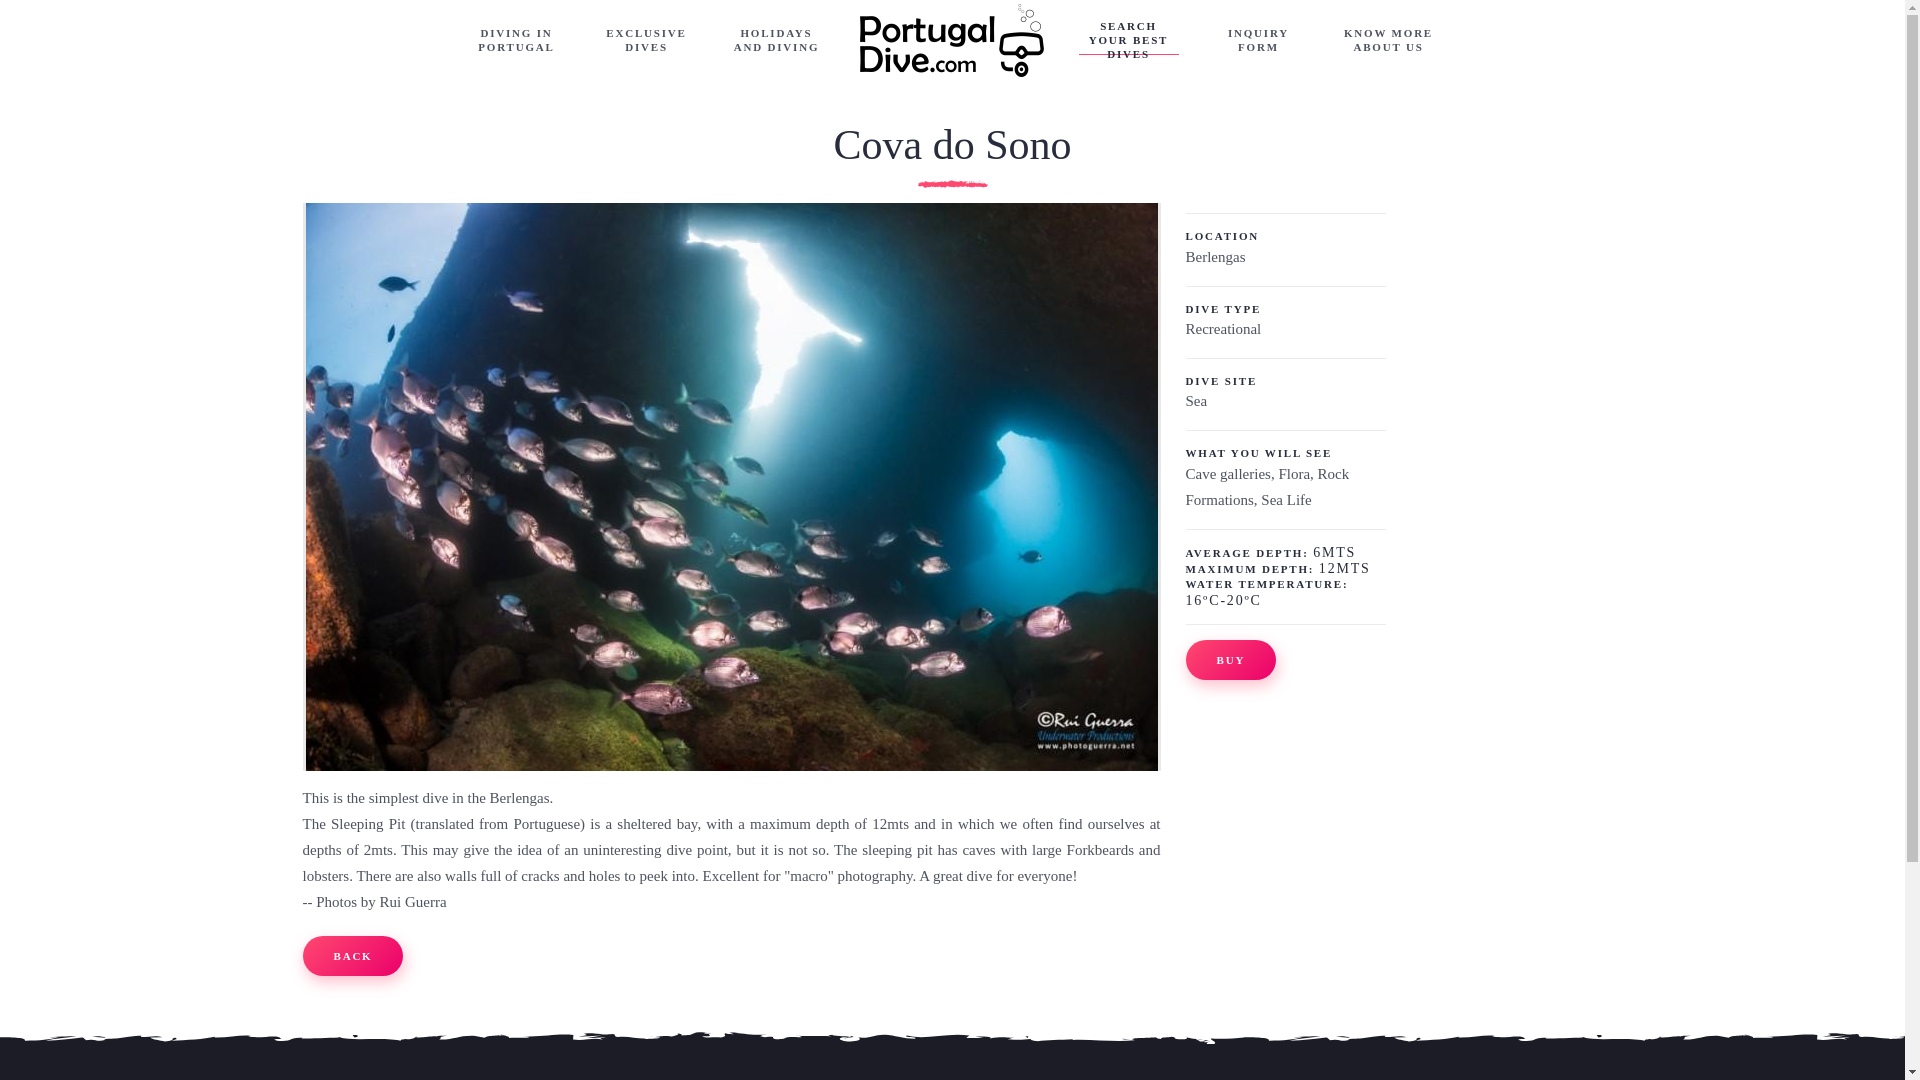 The width and height of the screenshot is (1920, 1080). Describe the element at coordinates (646, 40) in the screenshot. I see `EXCLUSIVE DIVES` at that location.